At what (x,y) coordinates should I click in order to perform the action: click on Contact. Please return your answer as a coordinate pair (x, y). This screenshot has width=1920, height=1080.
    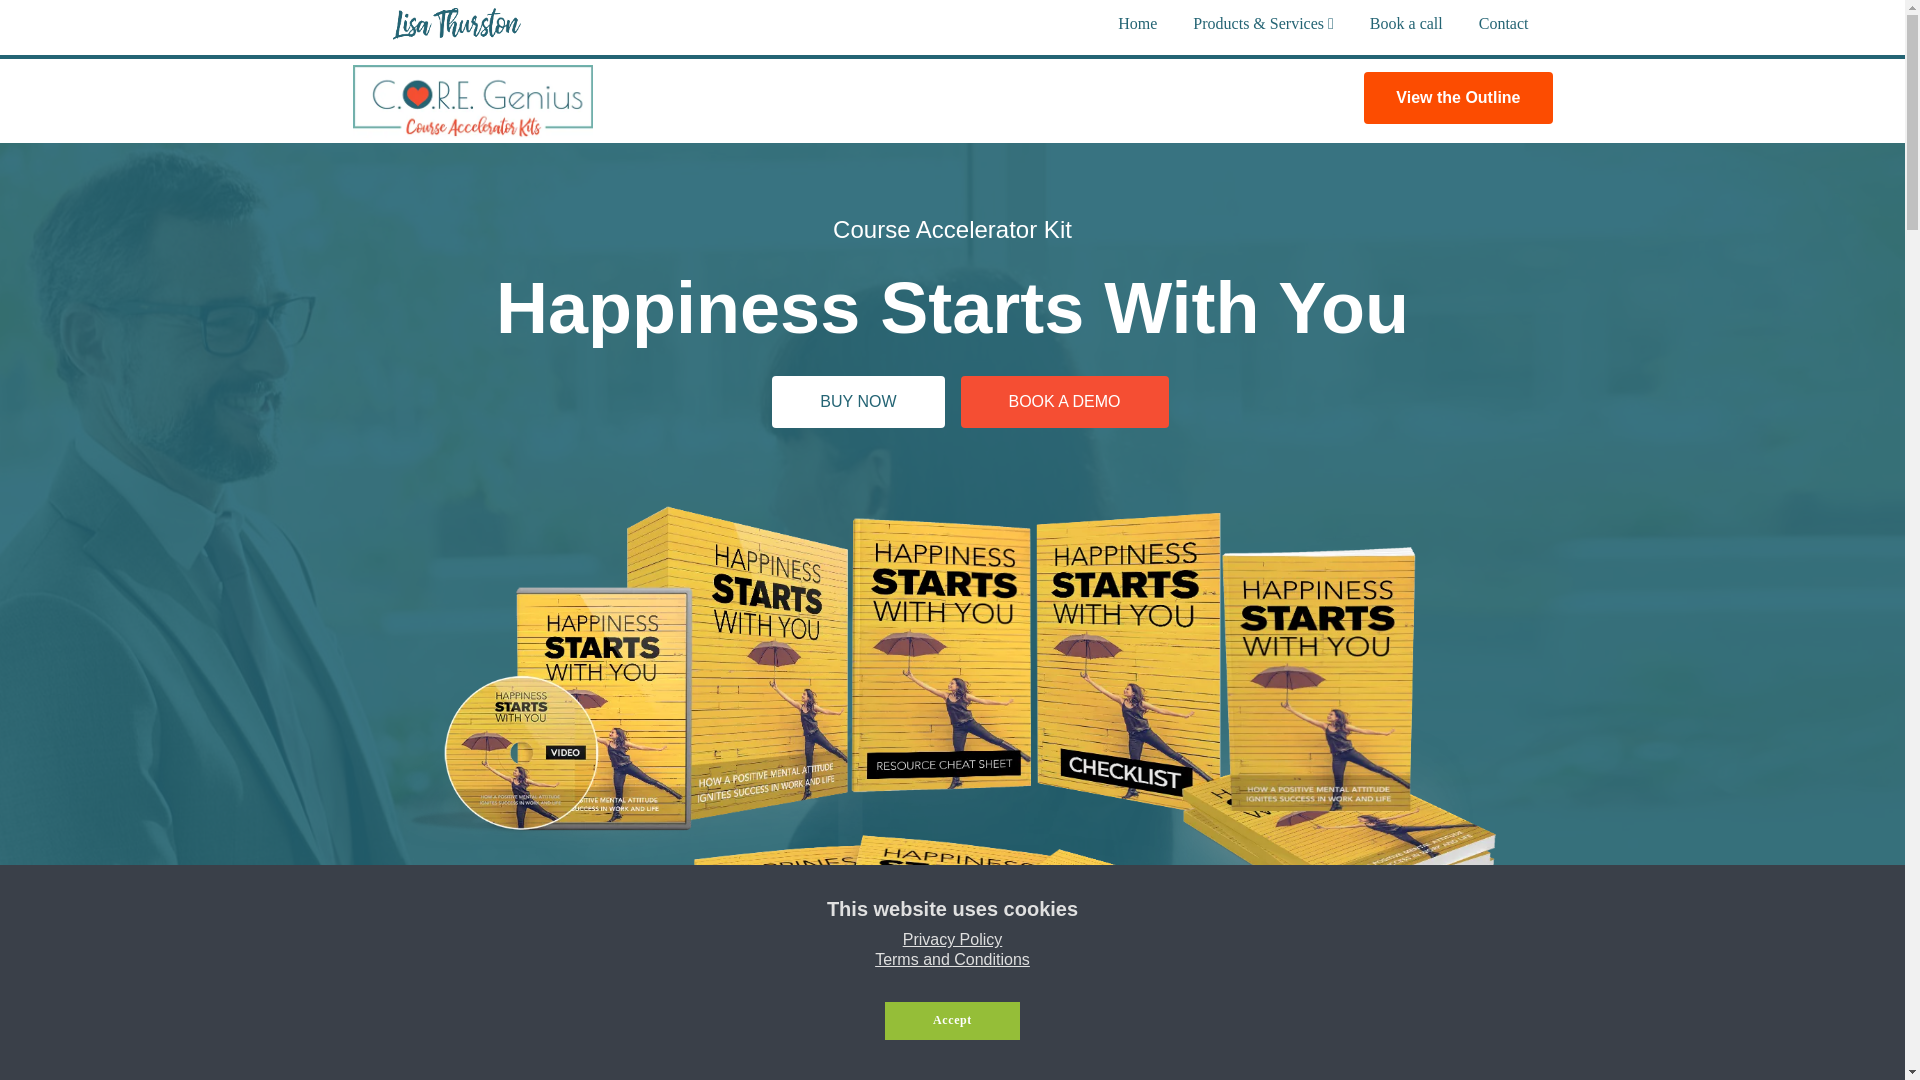
    Looking at the image, I should click on (1503, 24).